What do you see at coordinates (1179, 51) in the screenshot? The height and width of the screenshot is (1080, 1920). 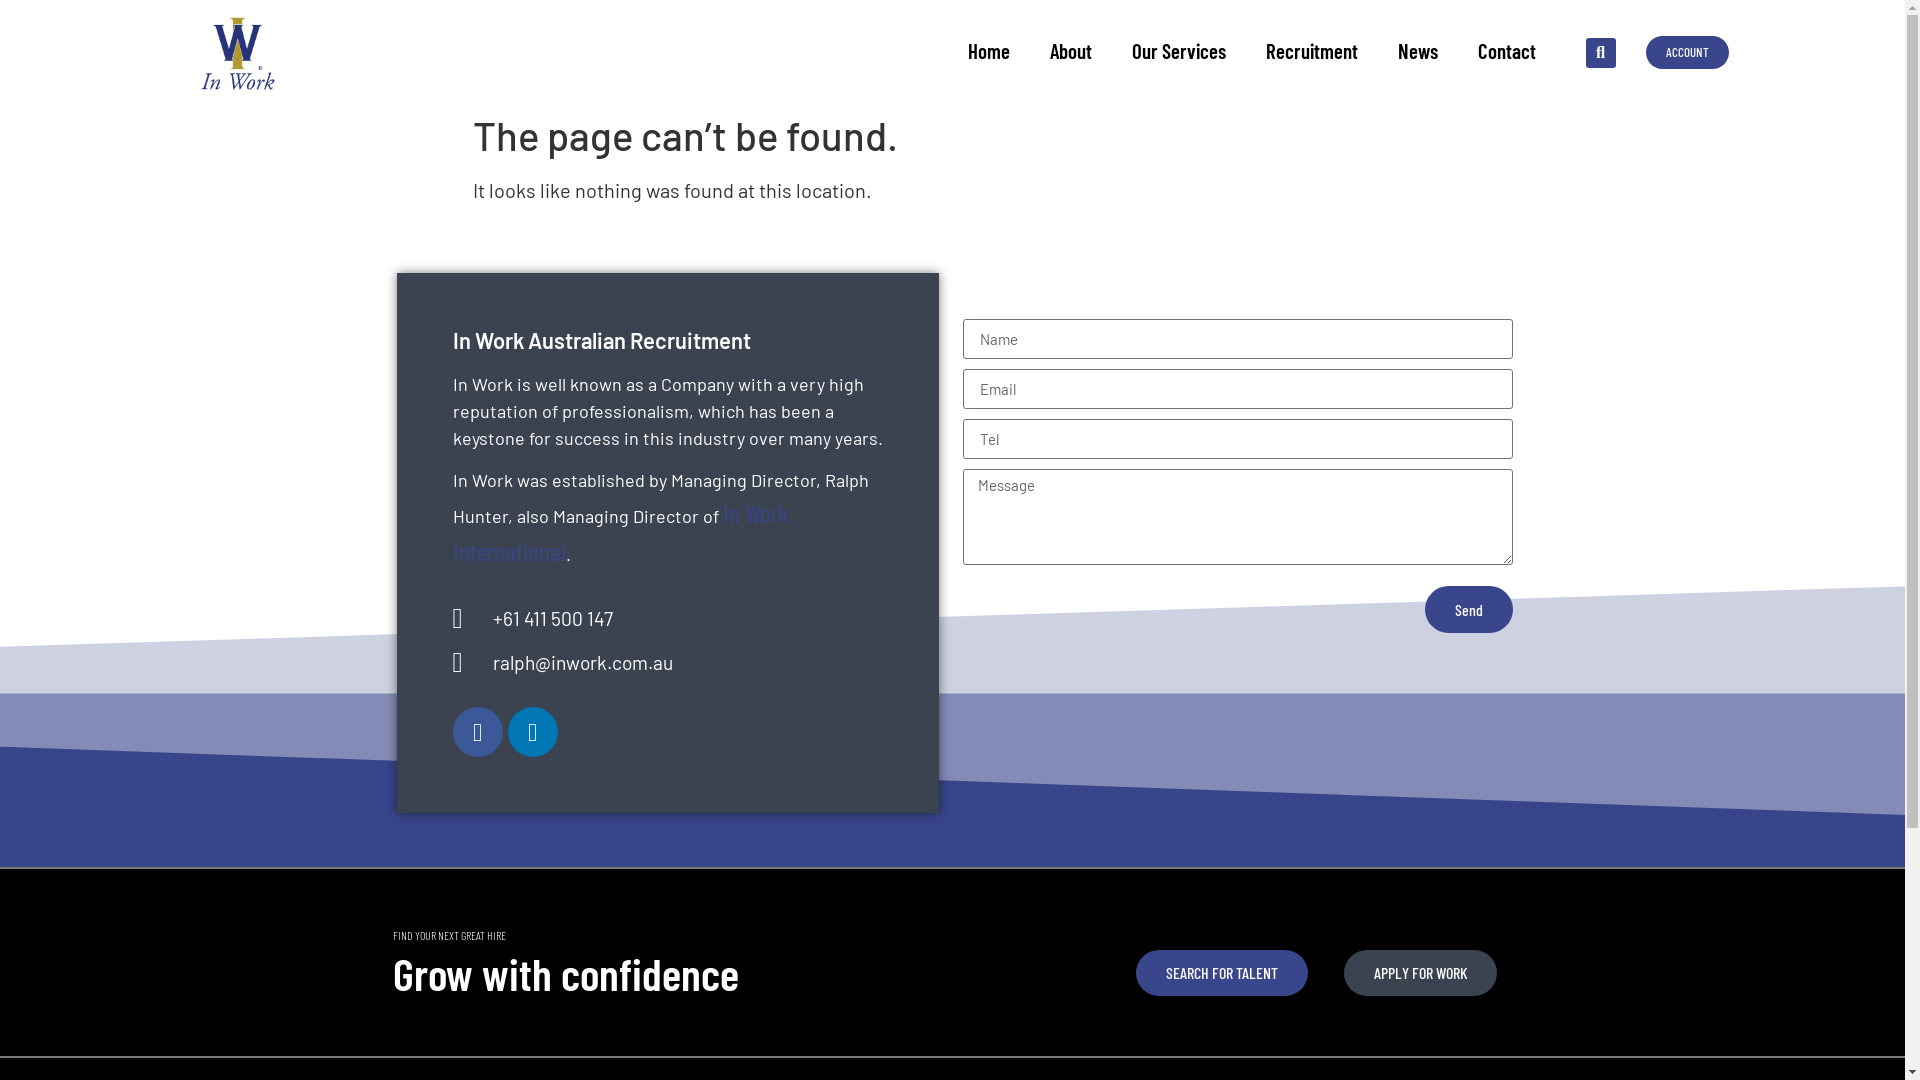 I see `Our Services` at bounding box center [1179, 51].